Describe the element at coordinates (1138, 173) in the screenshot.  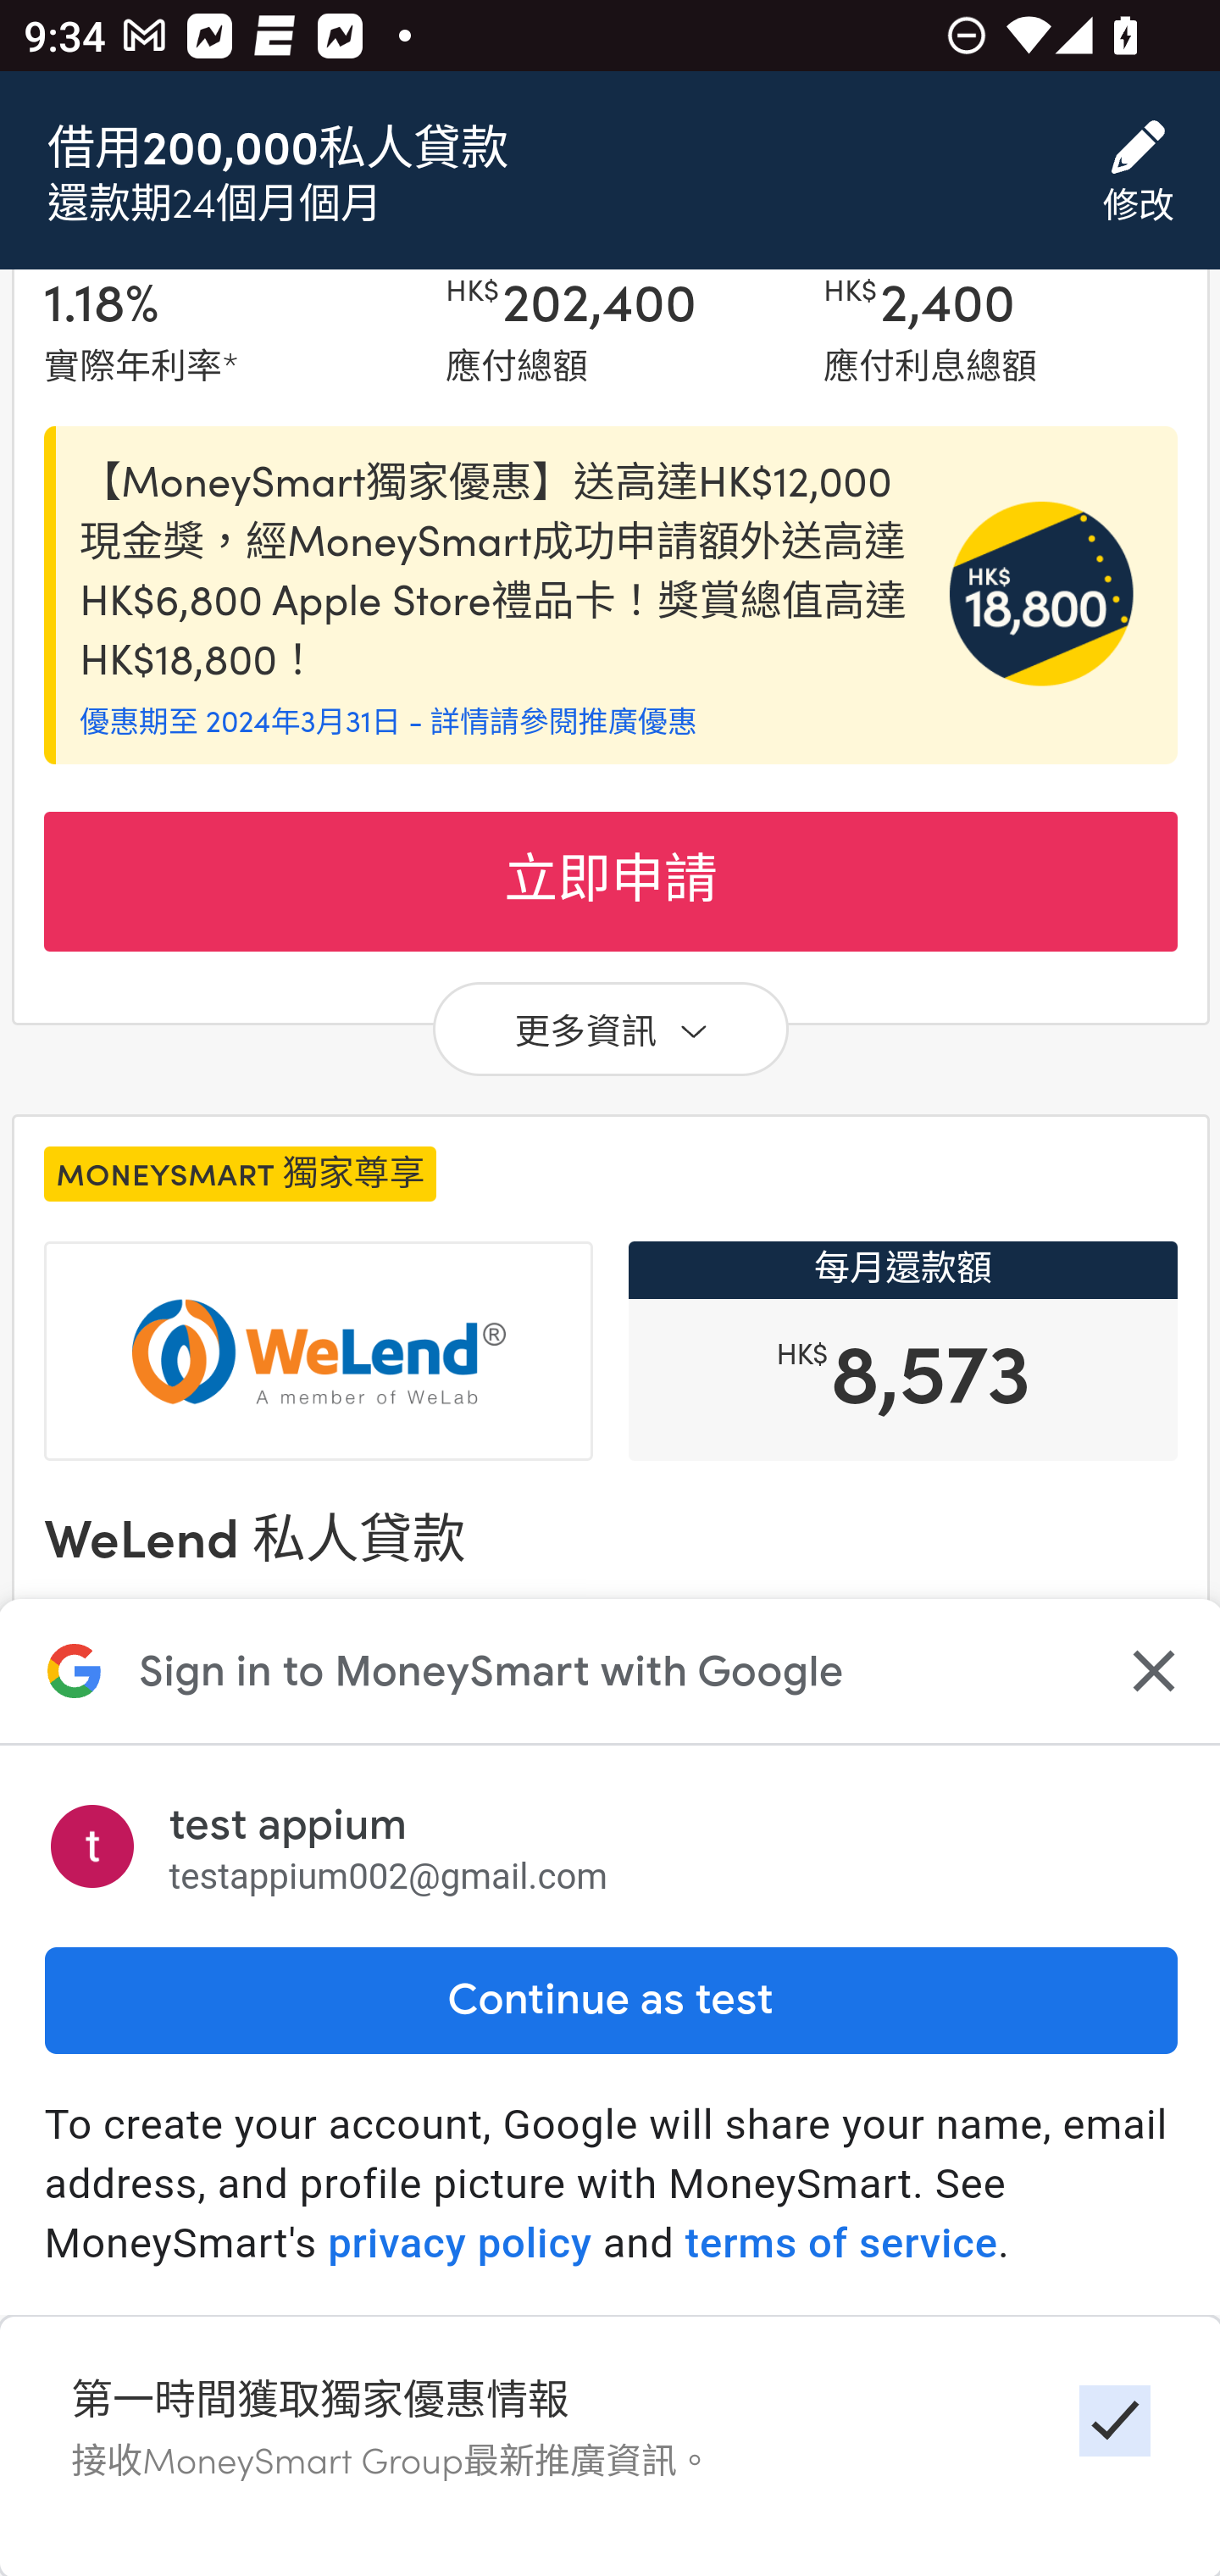
I see `修改` at that location.